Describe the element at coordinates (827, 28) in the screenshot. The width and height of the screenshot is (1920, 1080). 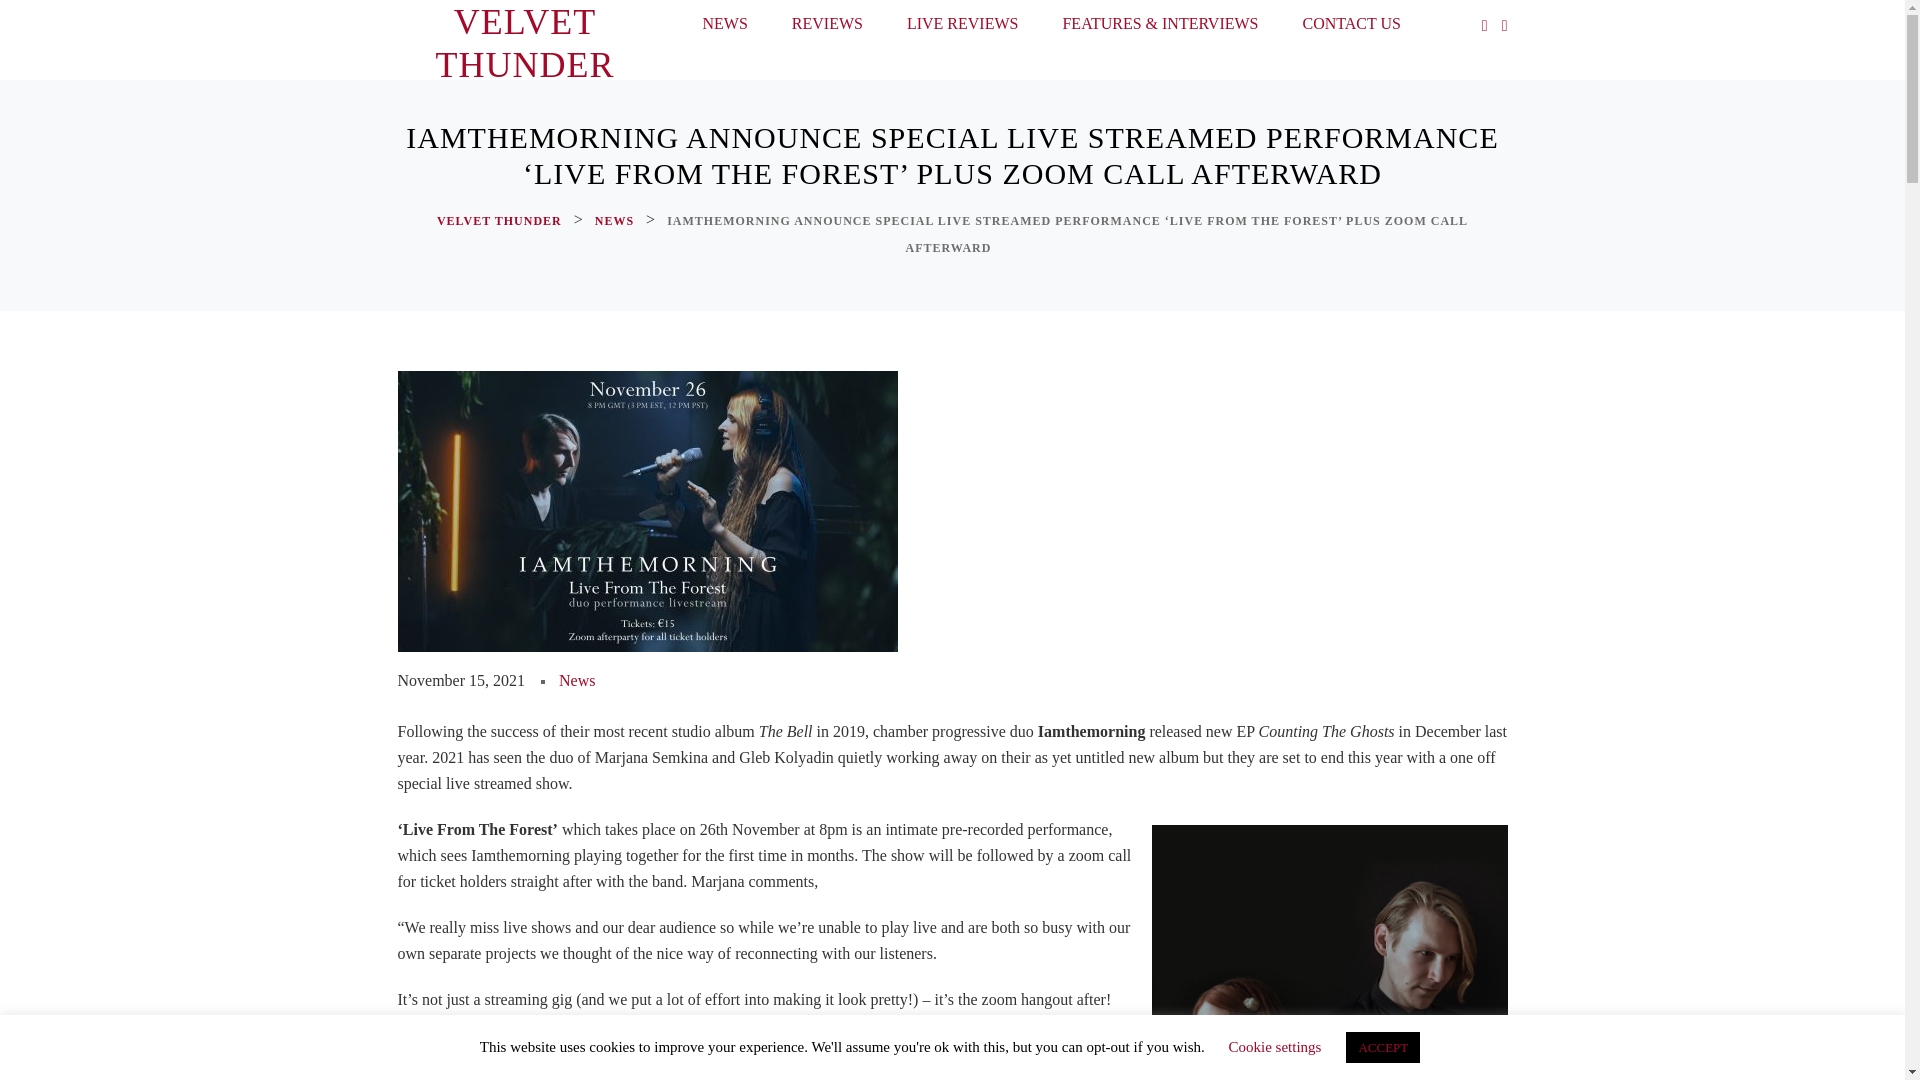
I see `REVIEWS` at that location.